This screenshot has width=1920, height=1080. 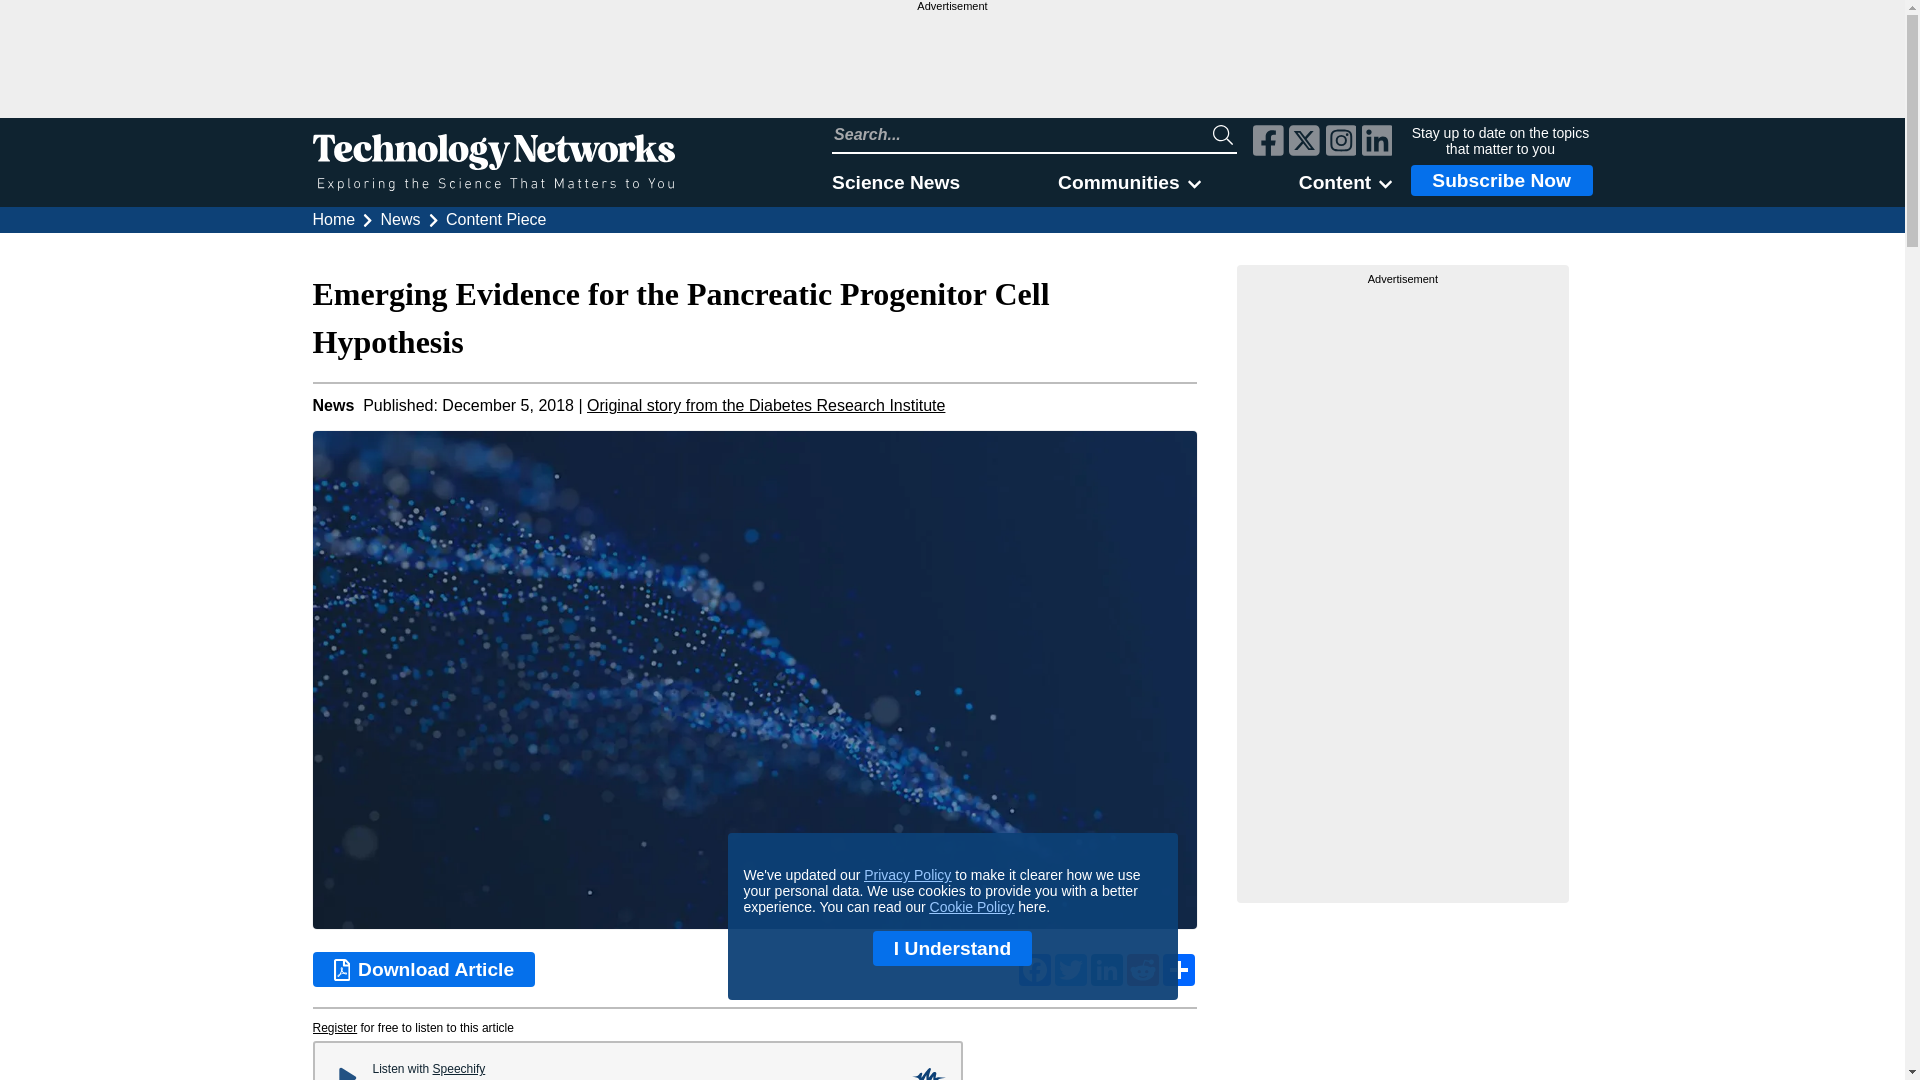 I want to click on I Understand, so click(x=952, y=948).